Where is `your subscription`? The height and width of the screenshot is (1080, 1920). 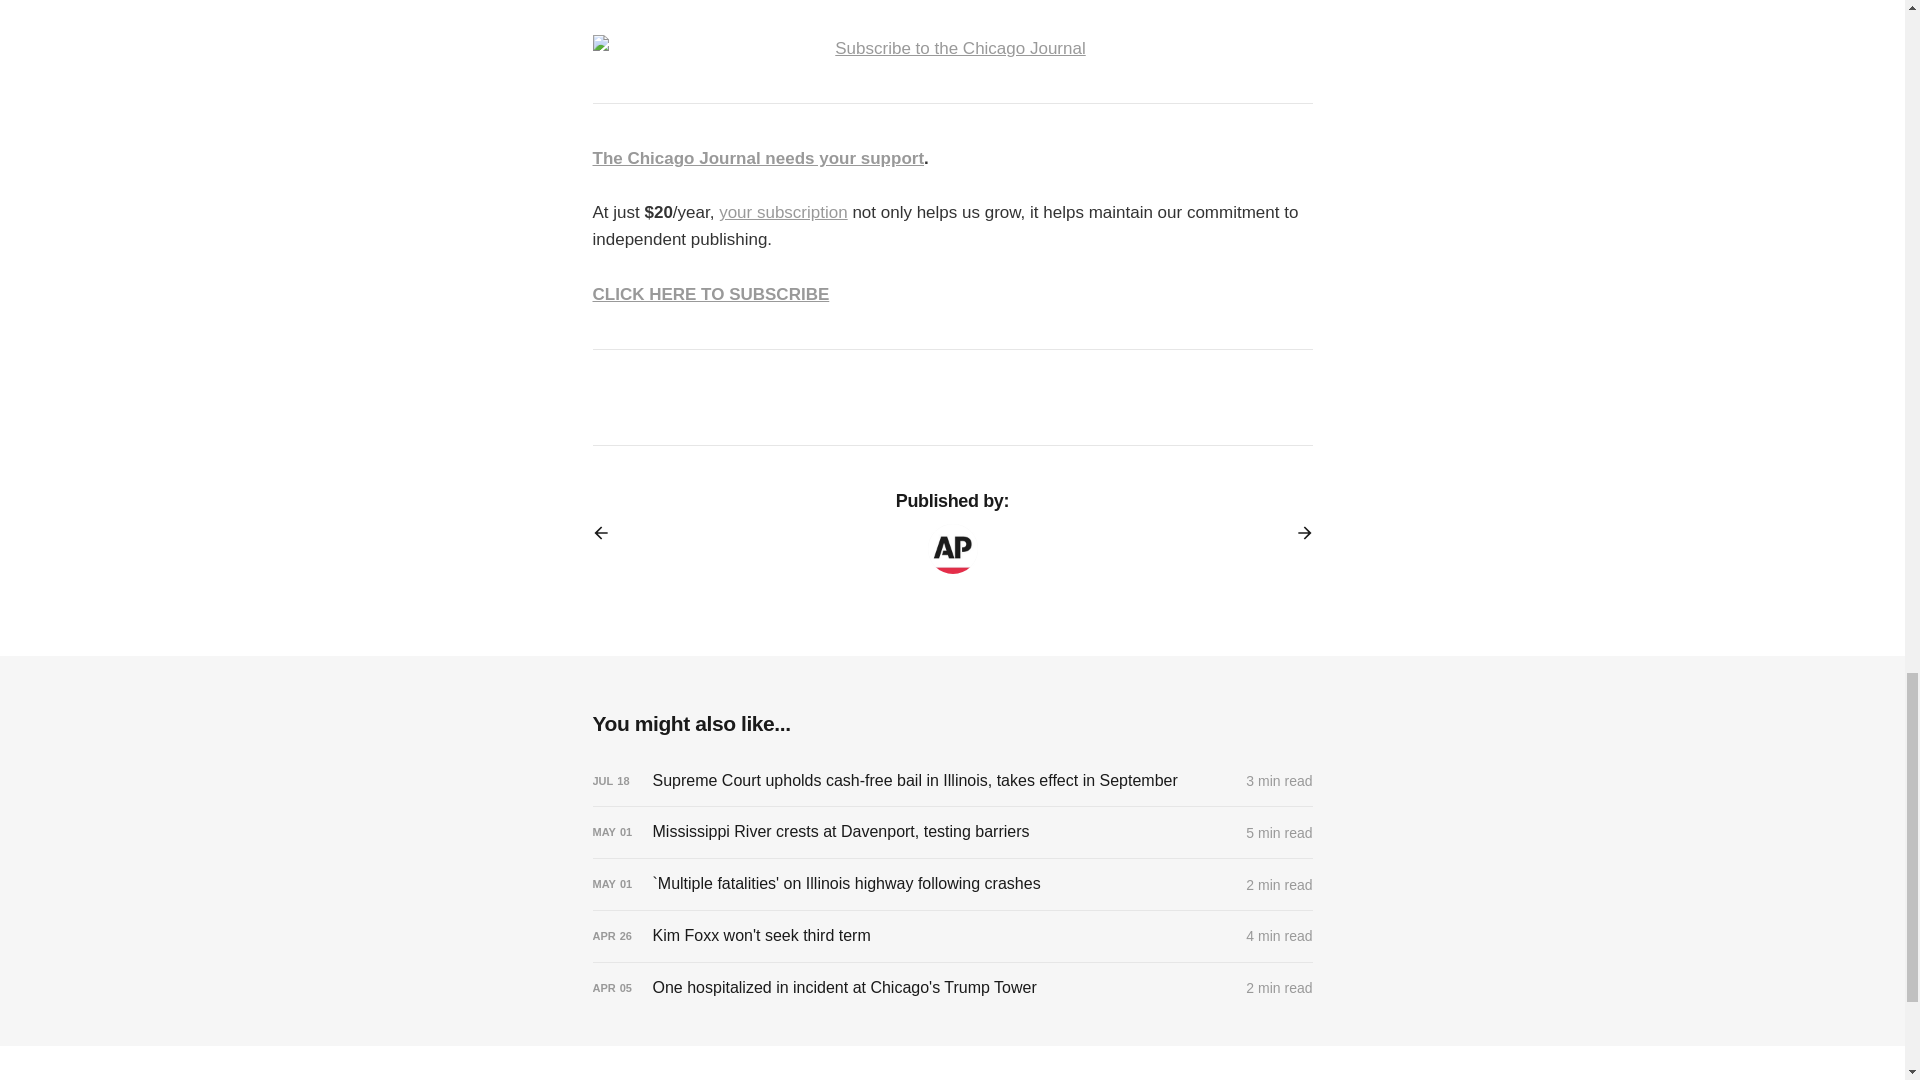 your subscription is located at coordinates (783, 212).